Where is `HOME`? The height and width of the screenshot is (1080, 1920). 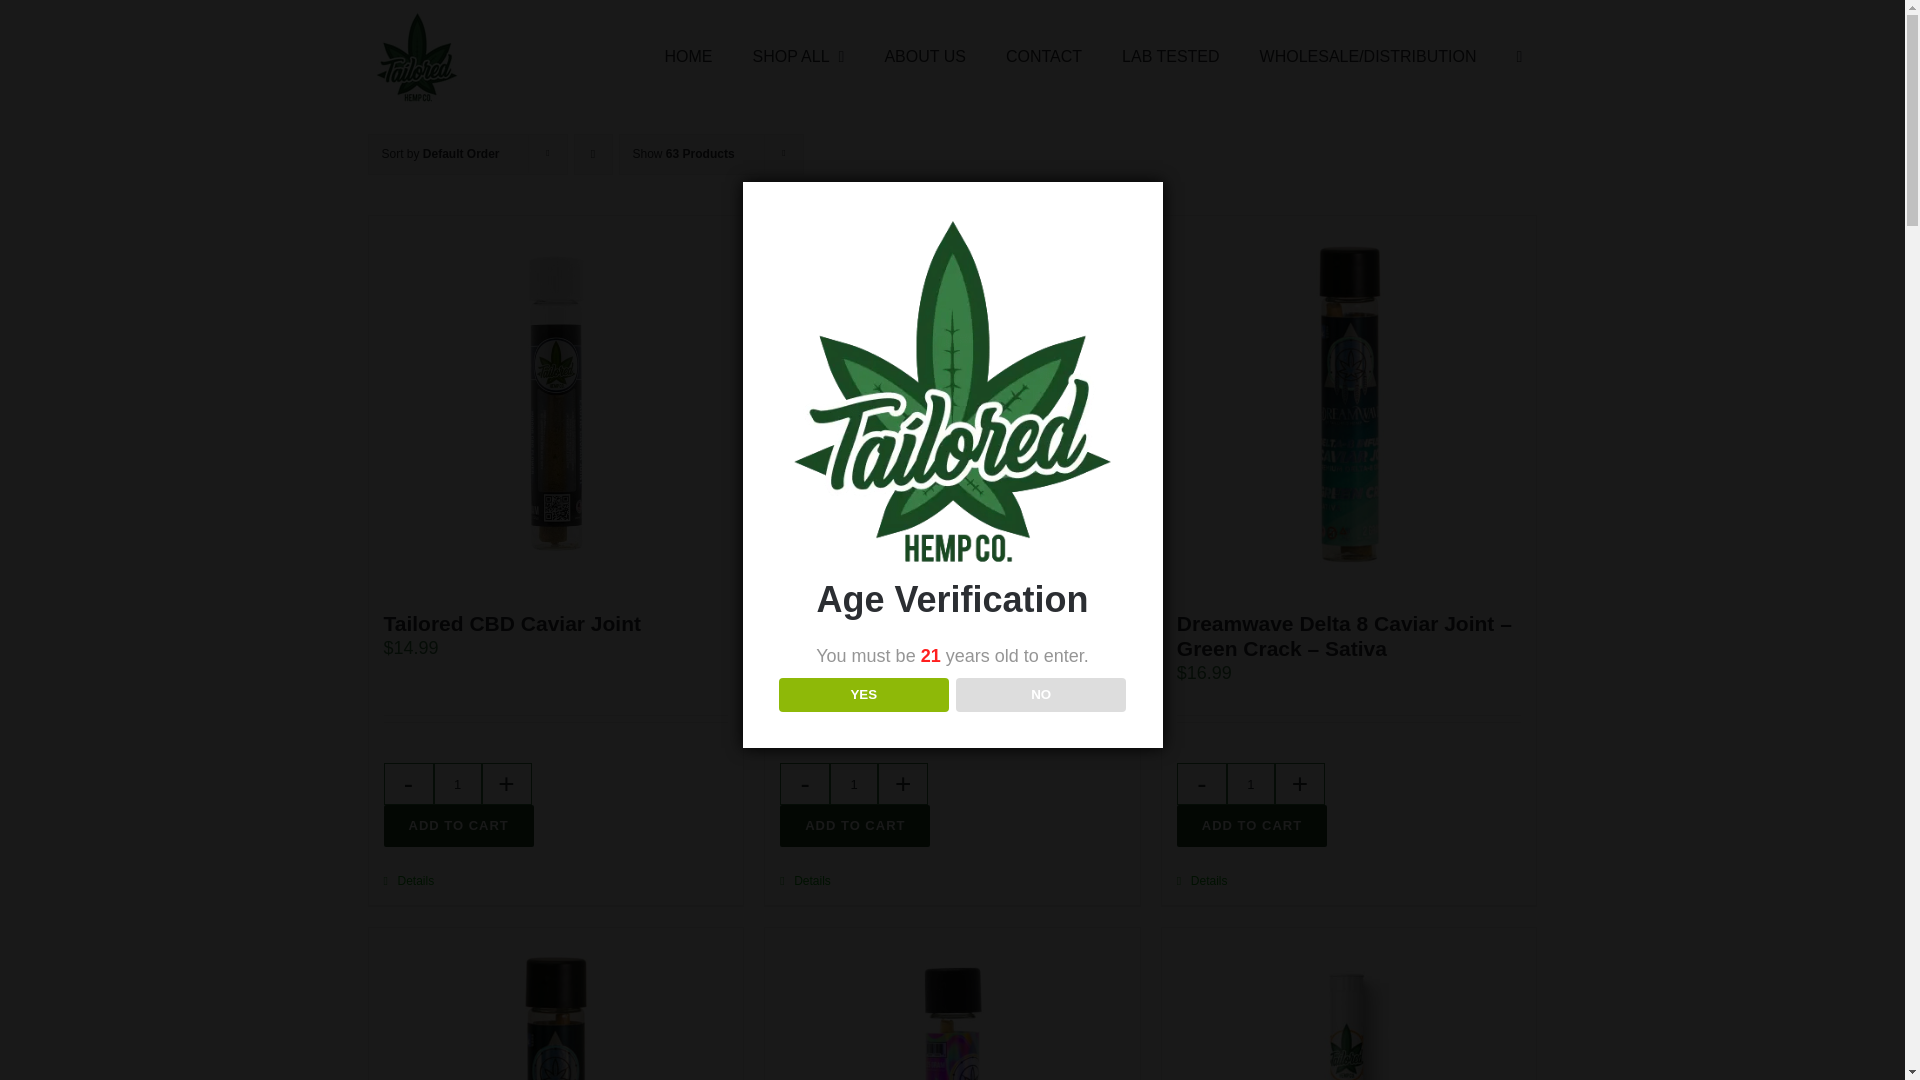 HOME is located at coordinates (688, 57).